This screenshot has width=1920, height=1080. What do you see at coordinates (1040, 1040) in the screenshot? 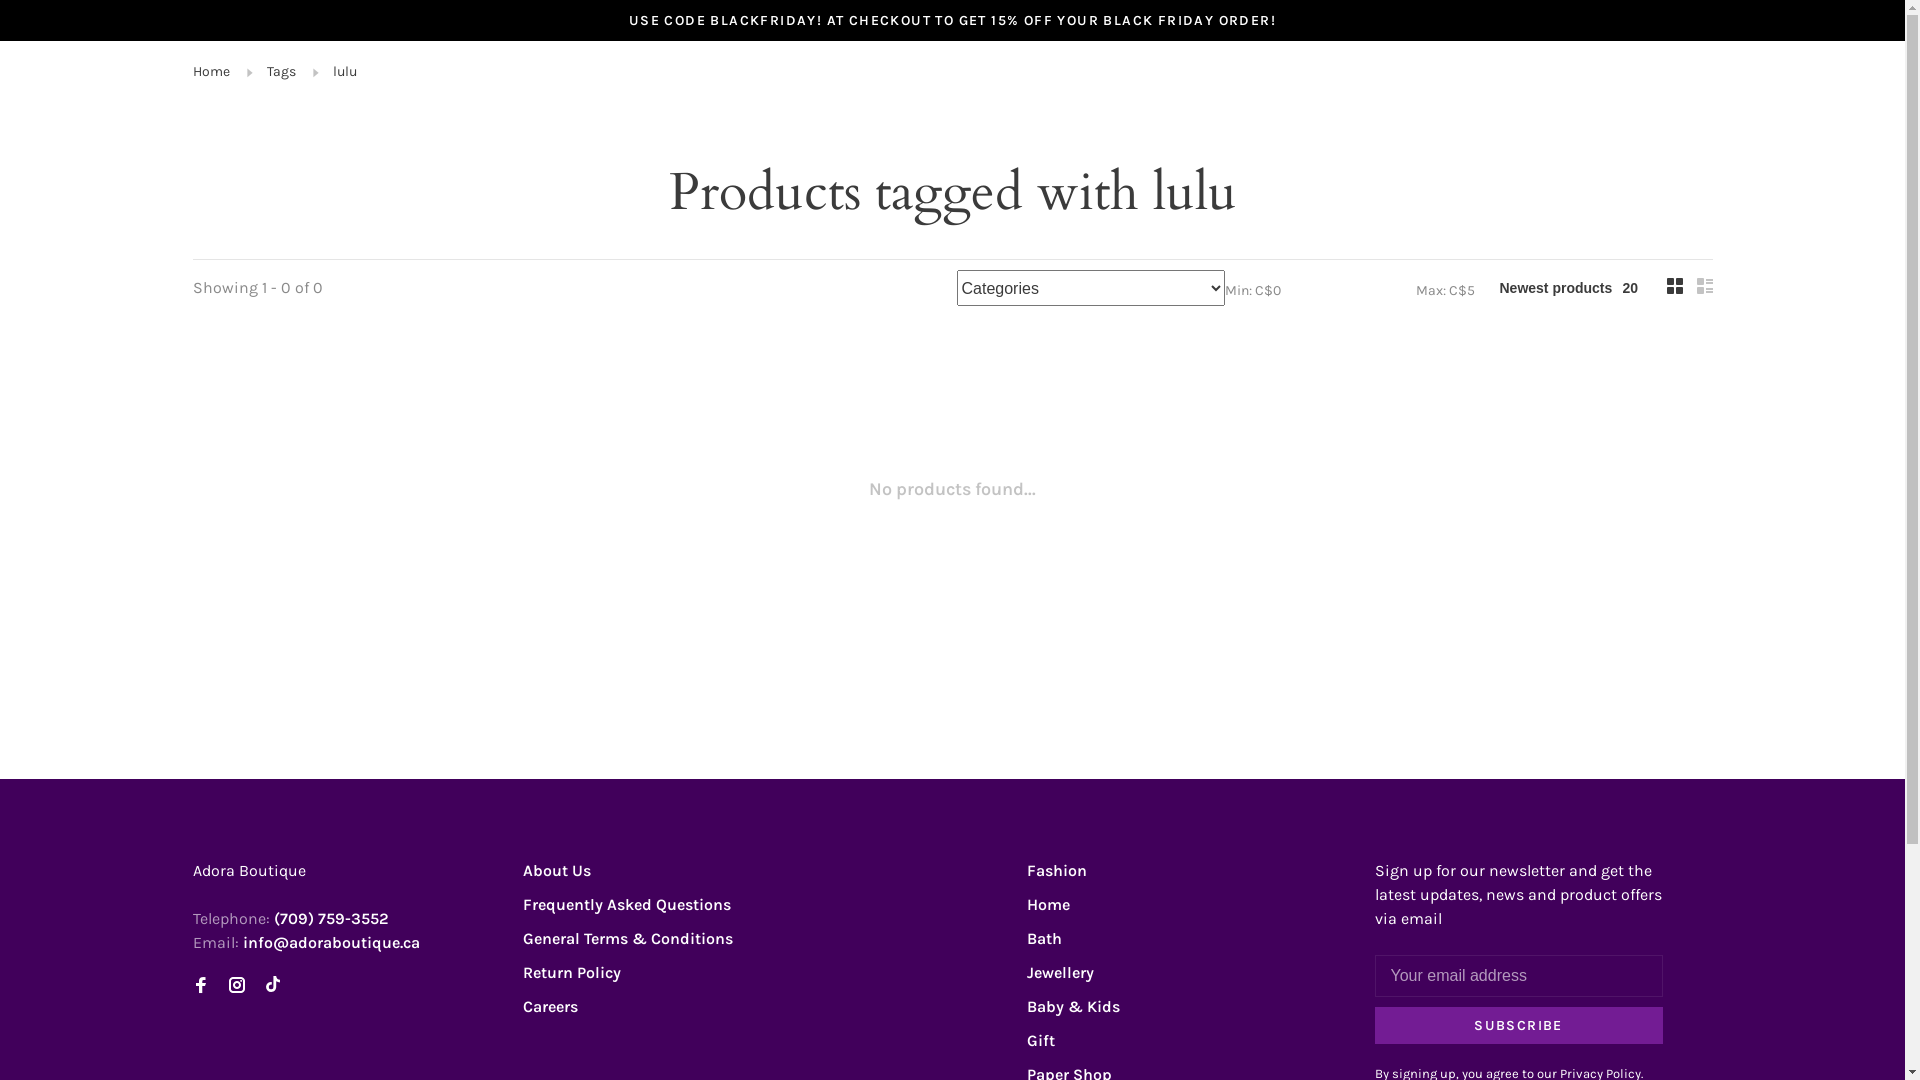
I see `Gift` at bounding box center [1040, 1040].